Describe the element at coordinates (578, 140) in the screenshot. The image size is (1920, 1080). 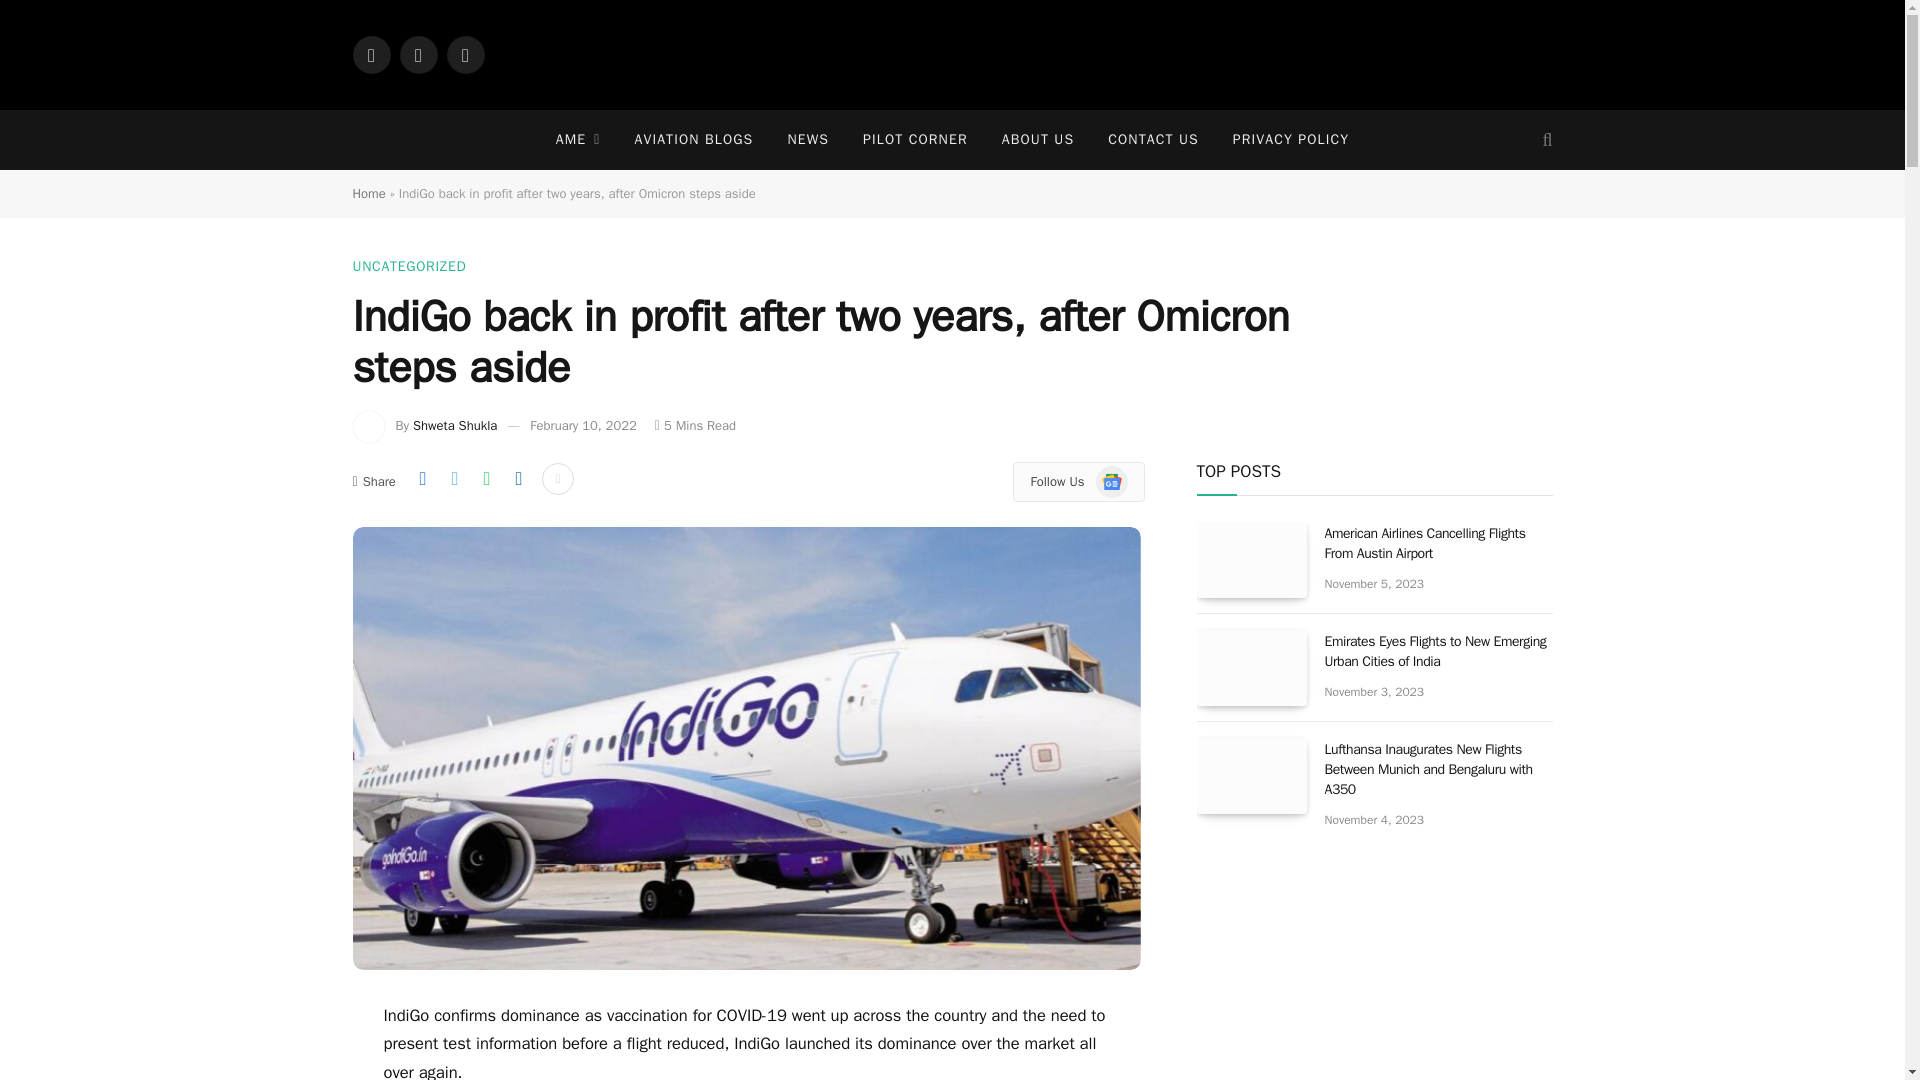
I see `AME` at that location.